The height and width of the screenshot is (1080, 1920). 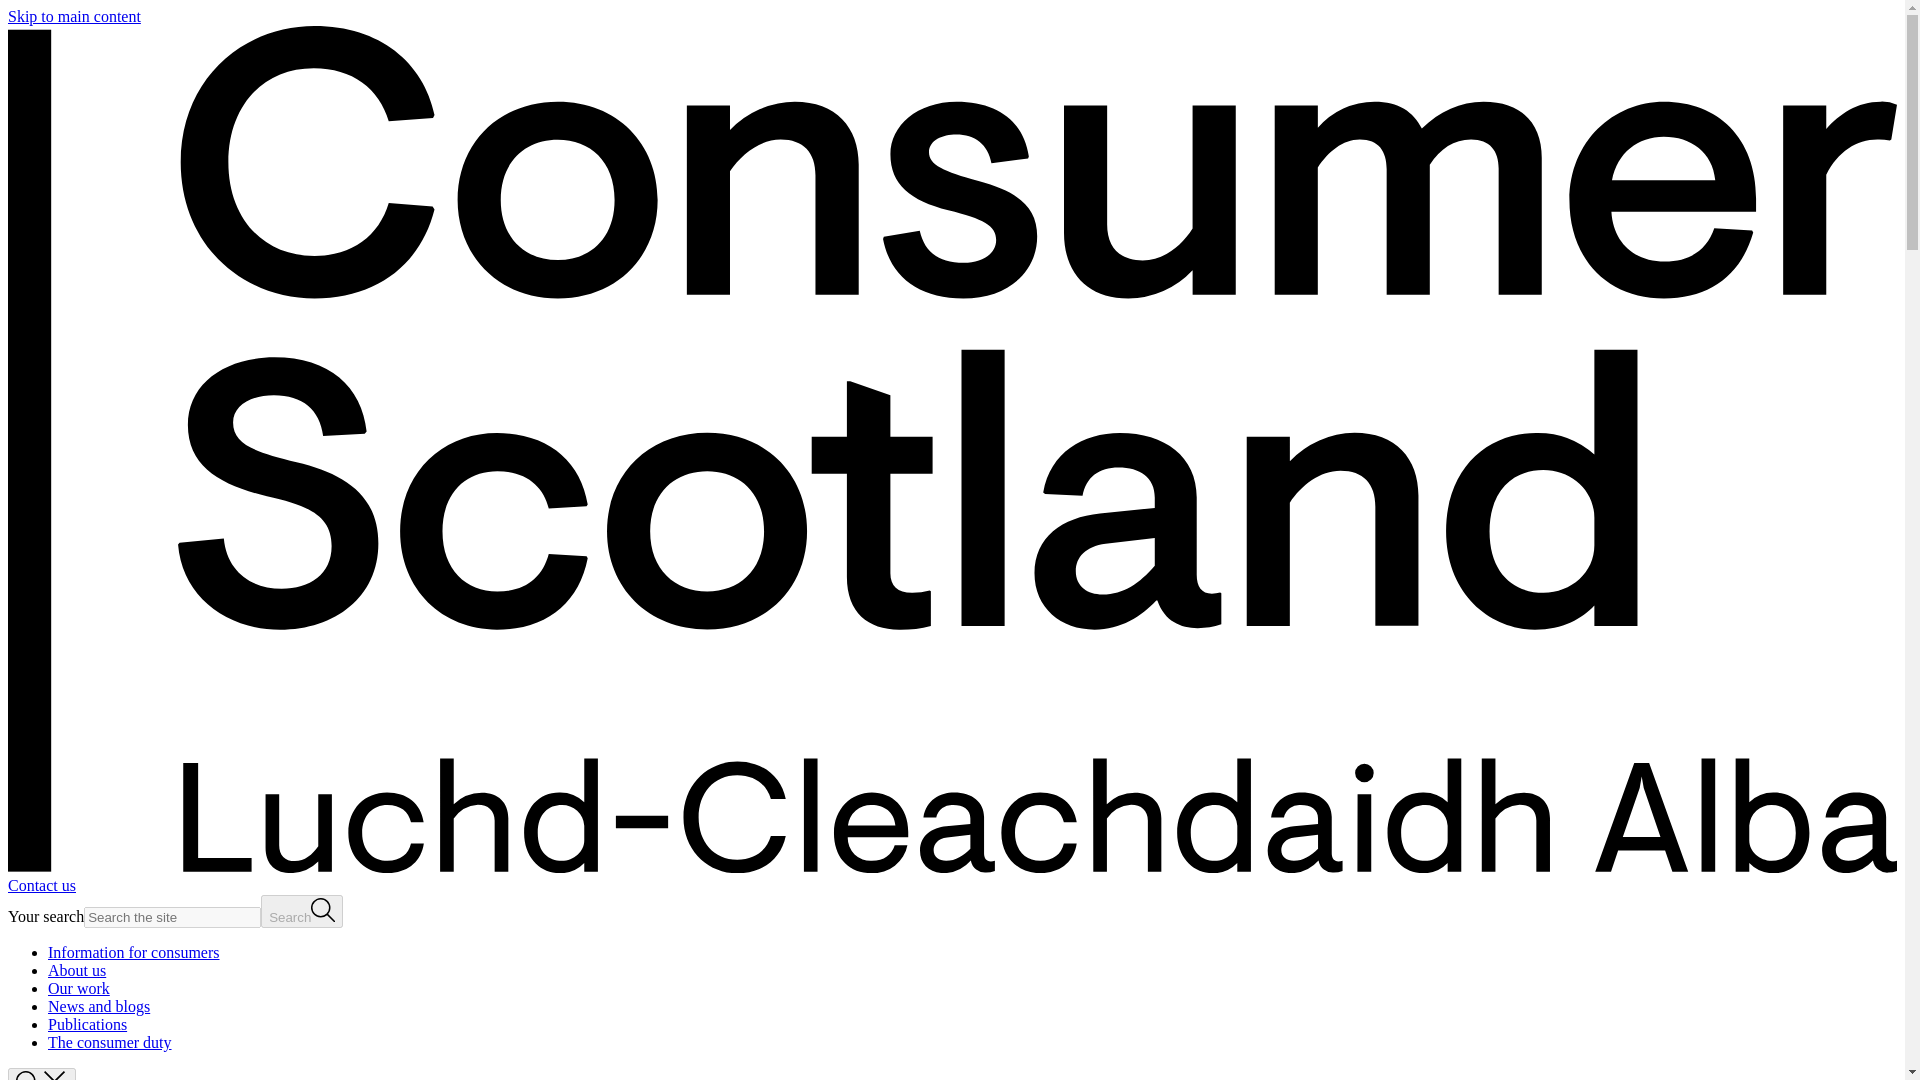 I want to click on Publications, so click(x=87, y=1024).